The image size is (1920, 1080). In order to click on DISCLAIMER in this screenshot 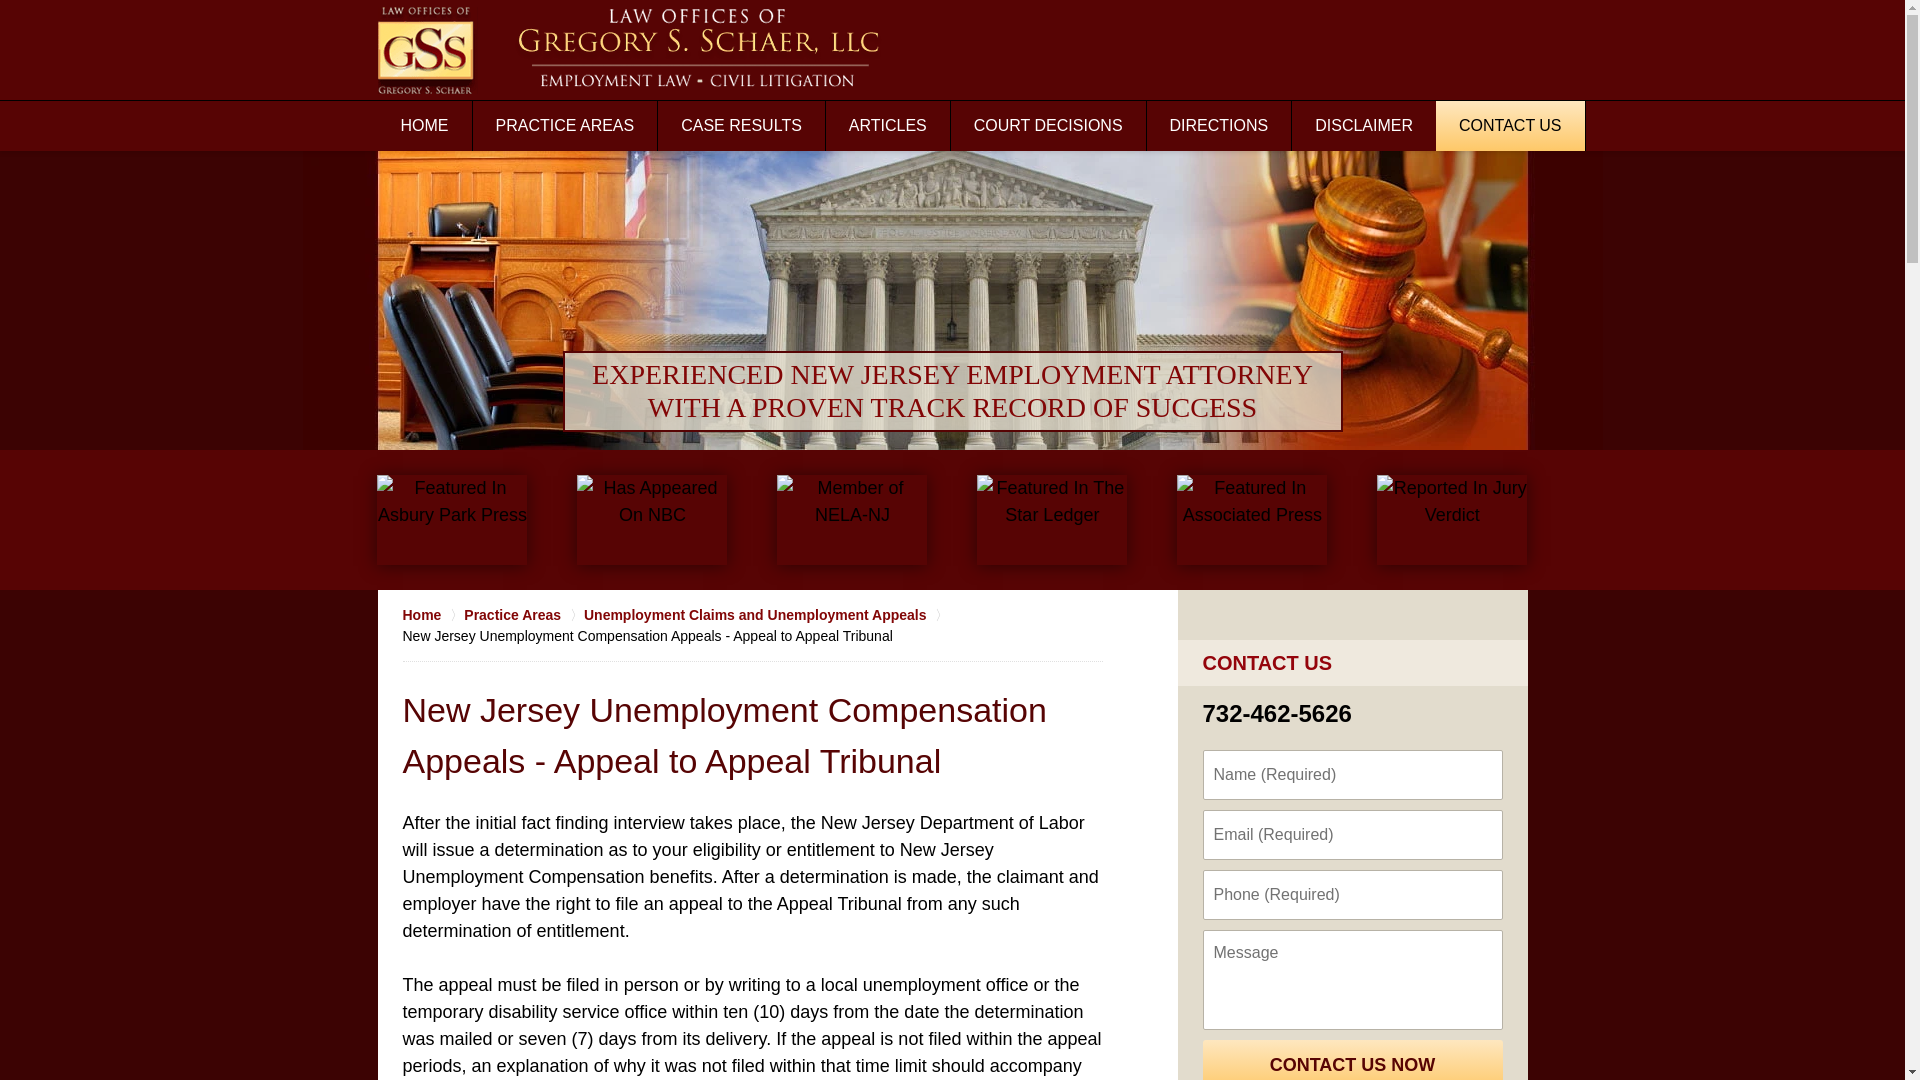, I will do `click(1364, 126)`.